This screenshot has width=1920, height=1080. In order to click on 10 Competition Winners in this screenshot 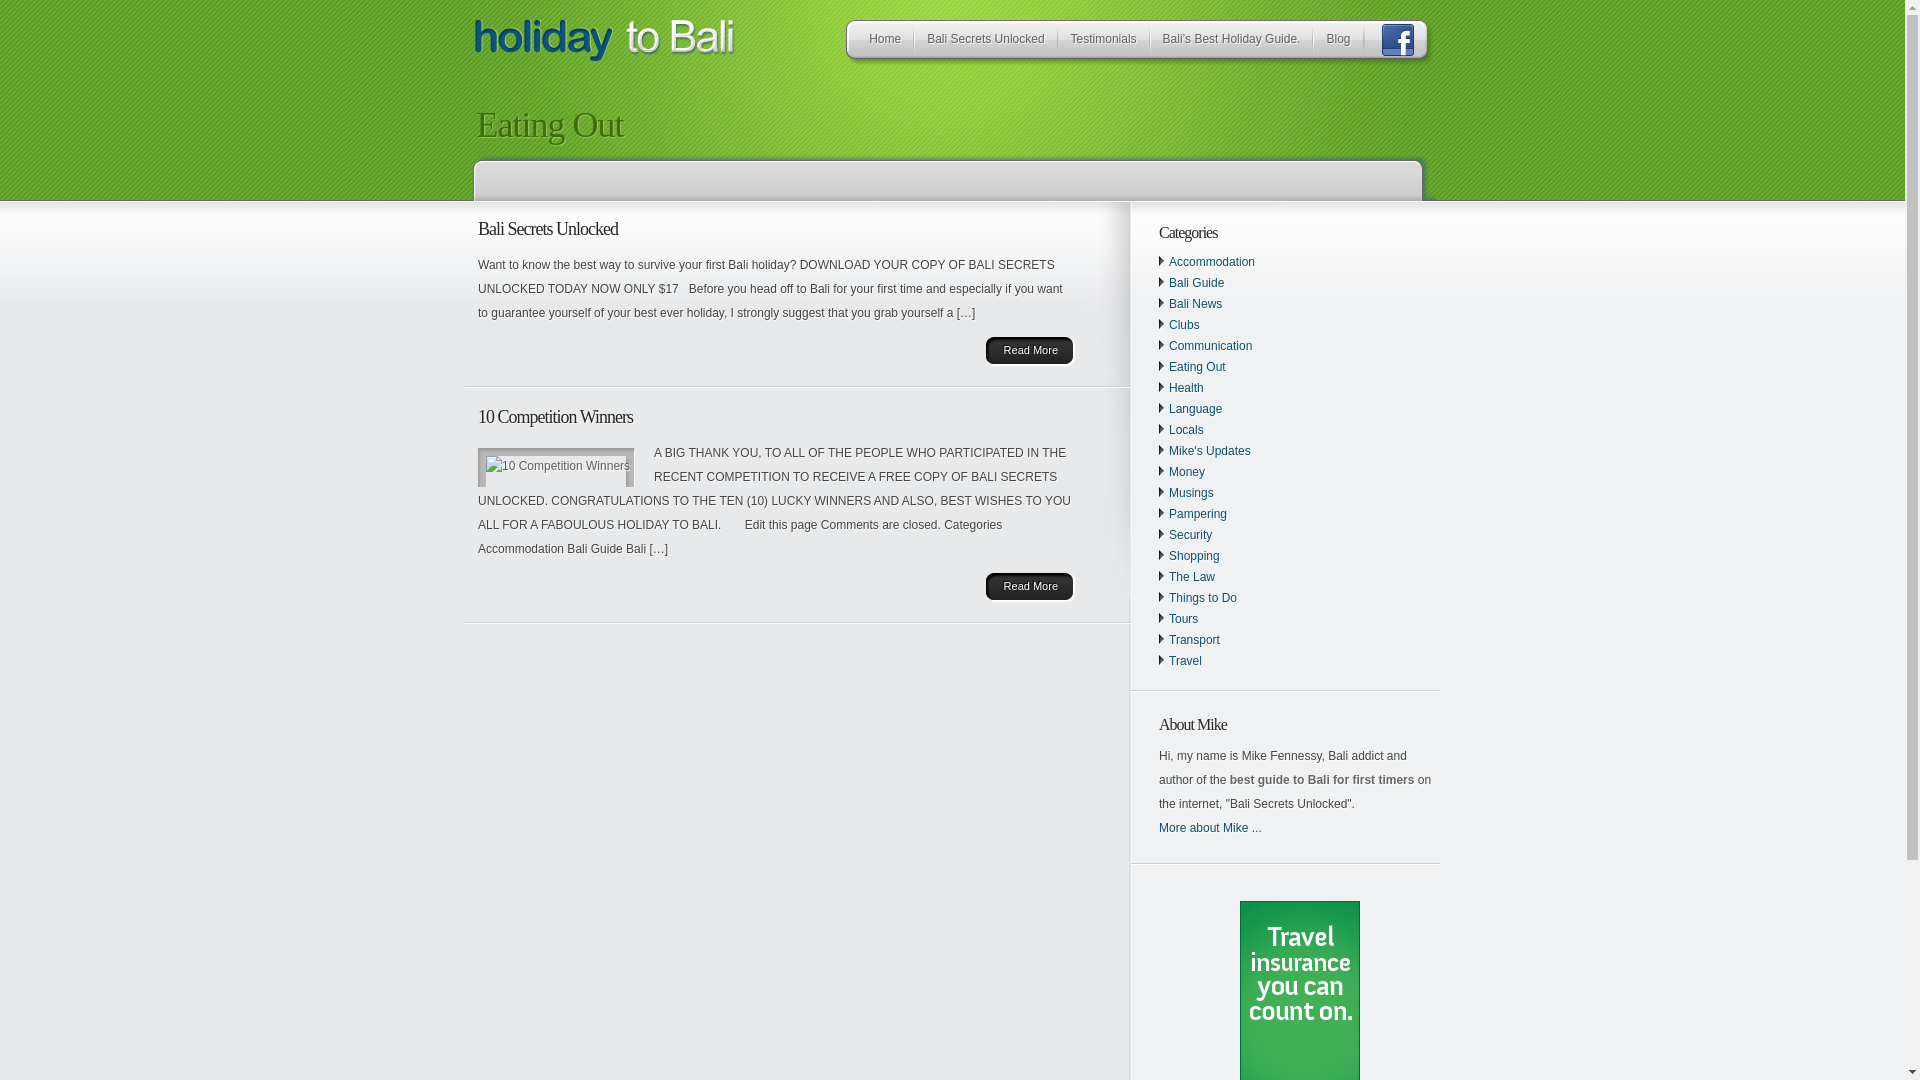, I will do `click(556, 417)`.